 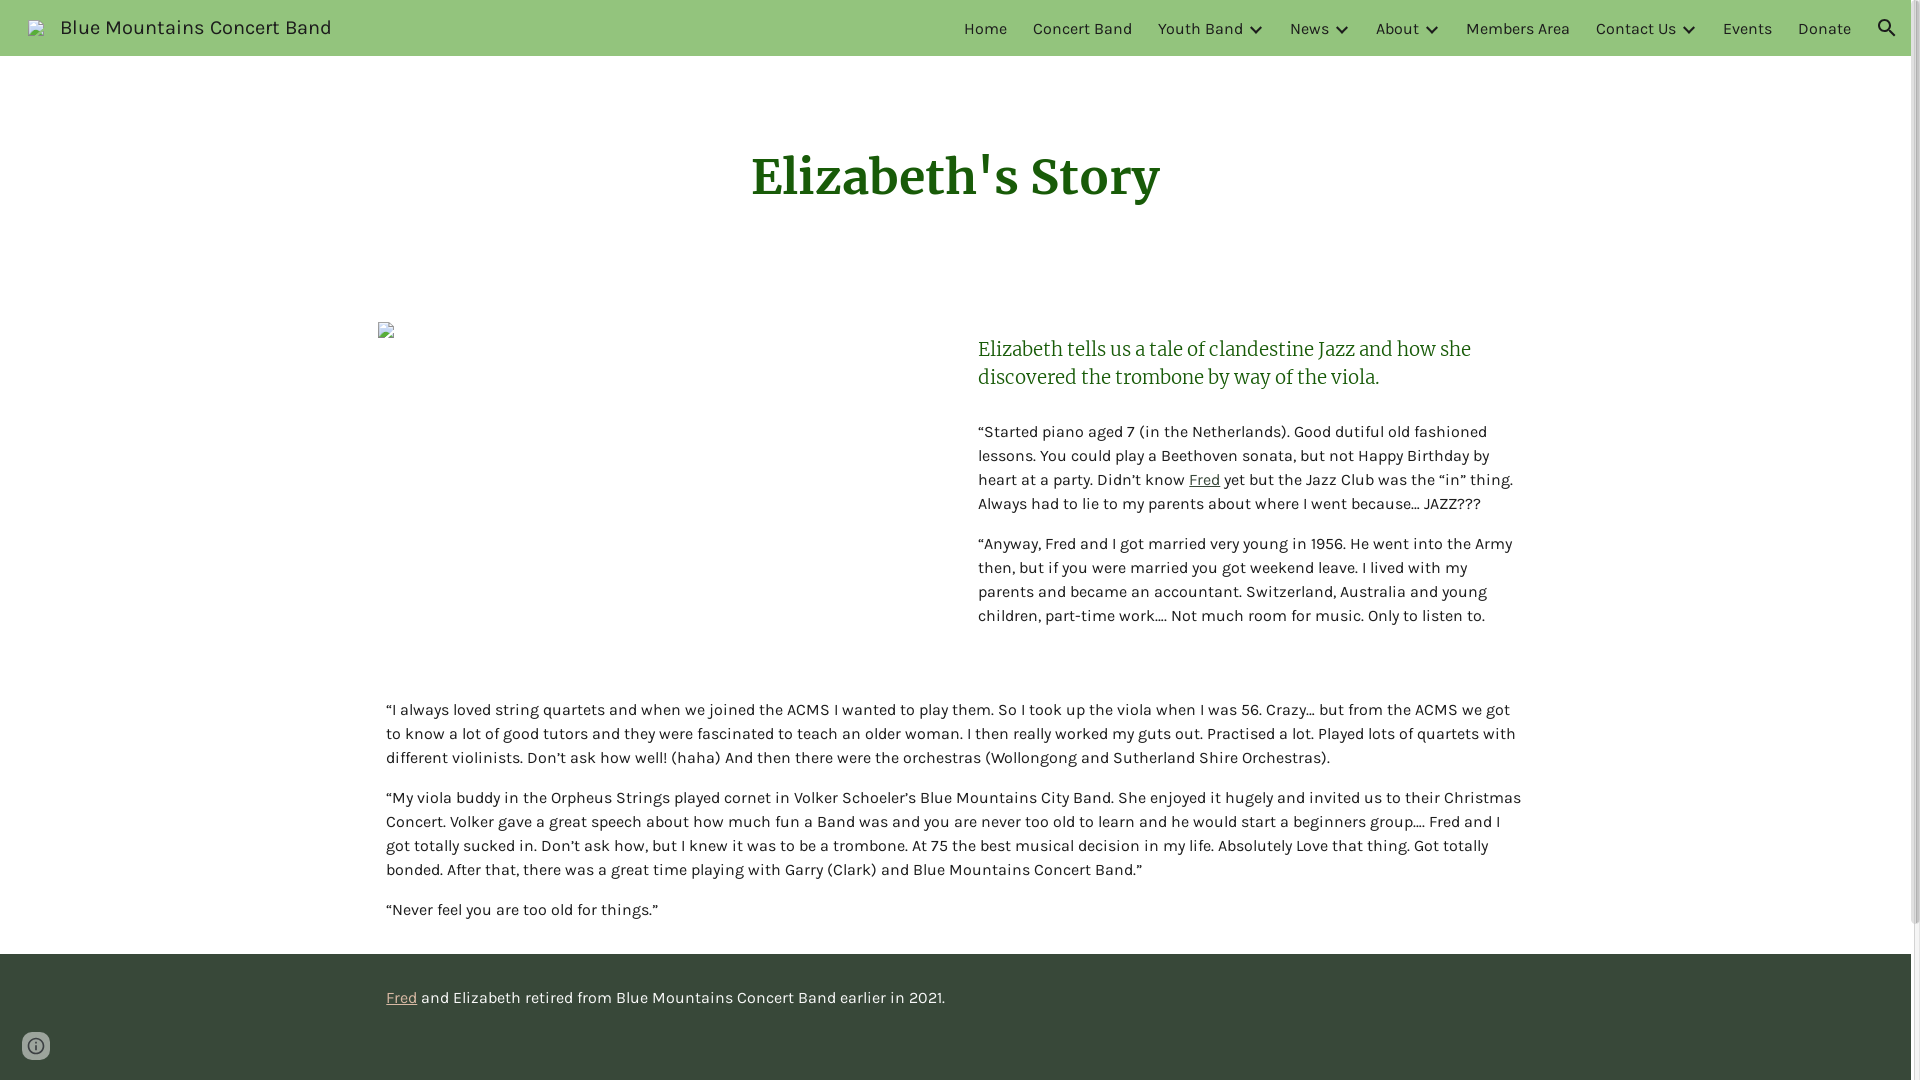 What do you see at coordinates (1431, 28) in the screenshot?
I see `Expand/Collapse` at bounding box center [1431, 28].